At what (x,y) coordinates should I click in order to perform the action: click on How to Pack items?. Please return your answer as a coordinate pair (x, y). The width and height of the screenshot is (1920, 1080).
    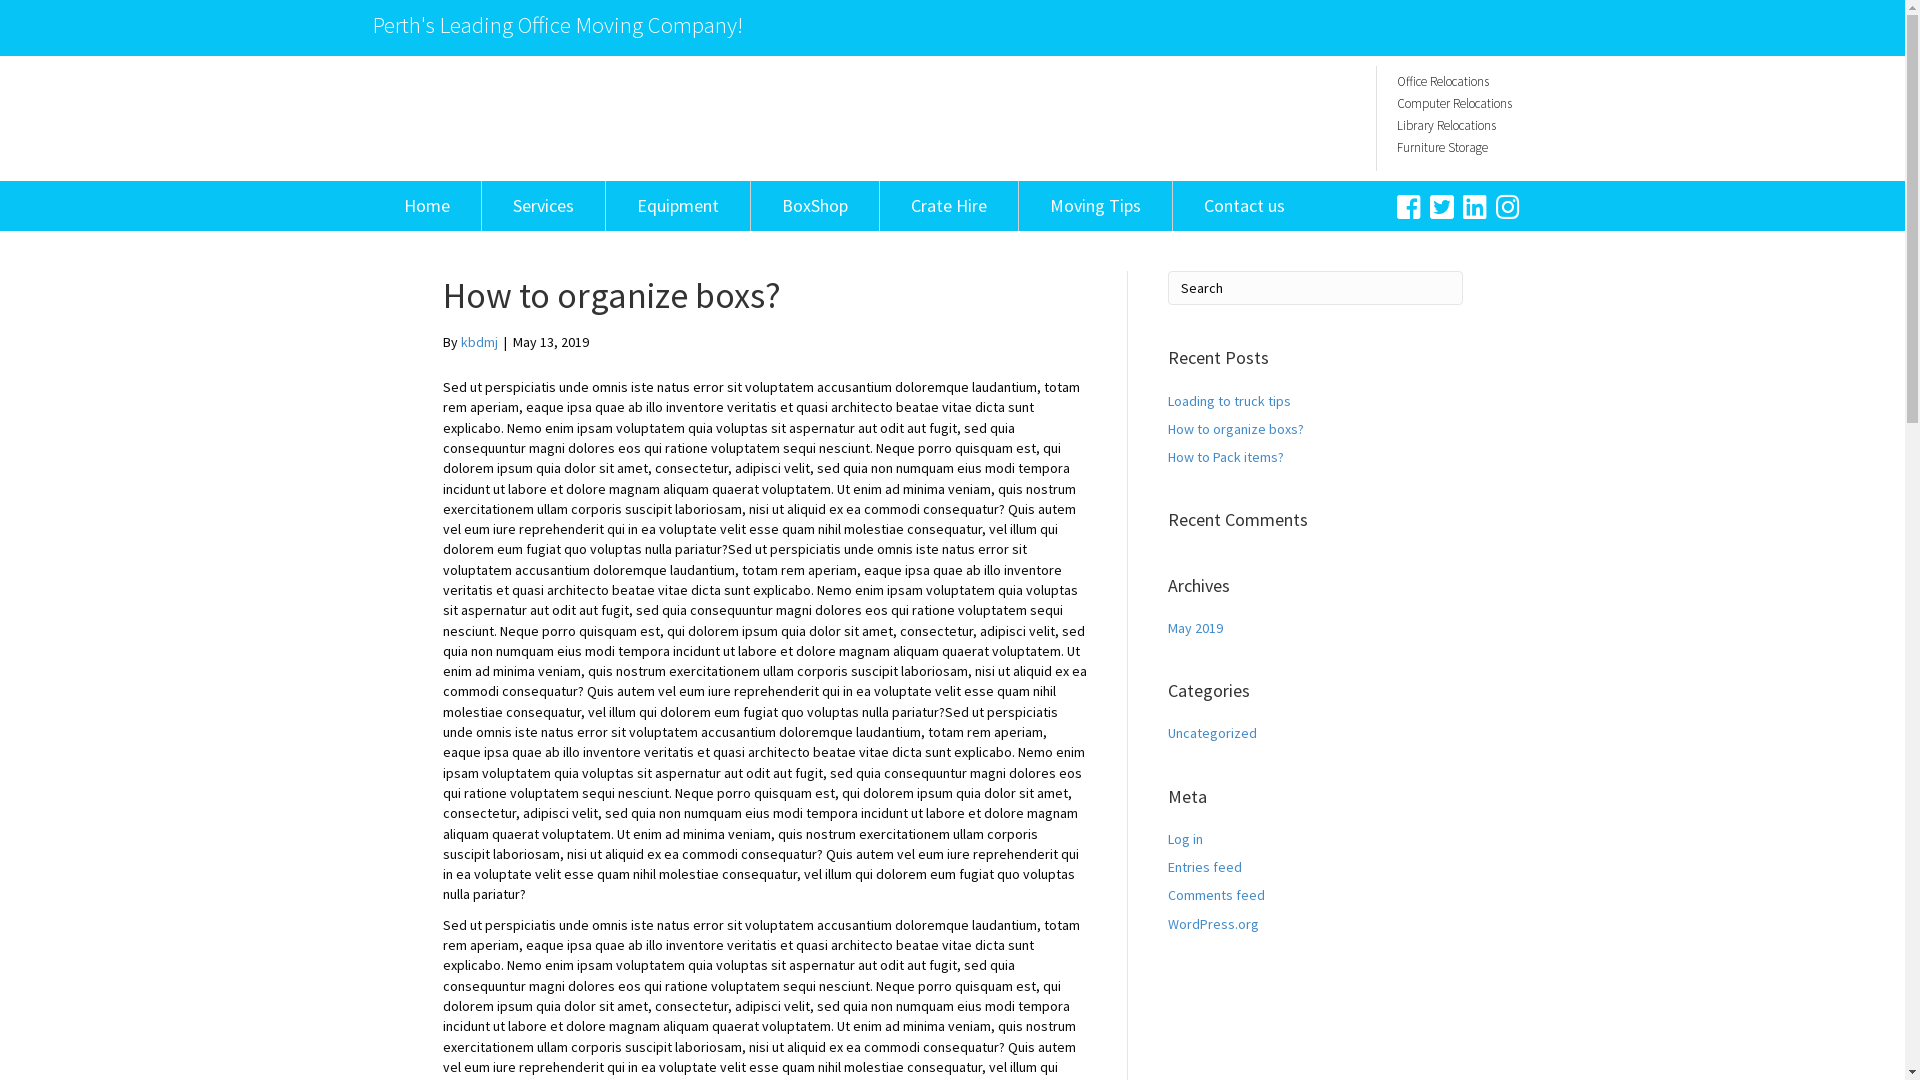
    Looking at the image, I should click on (1226, 457).